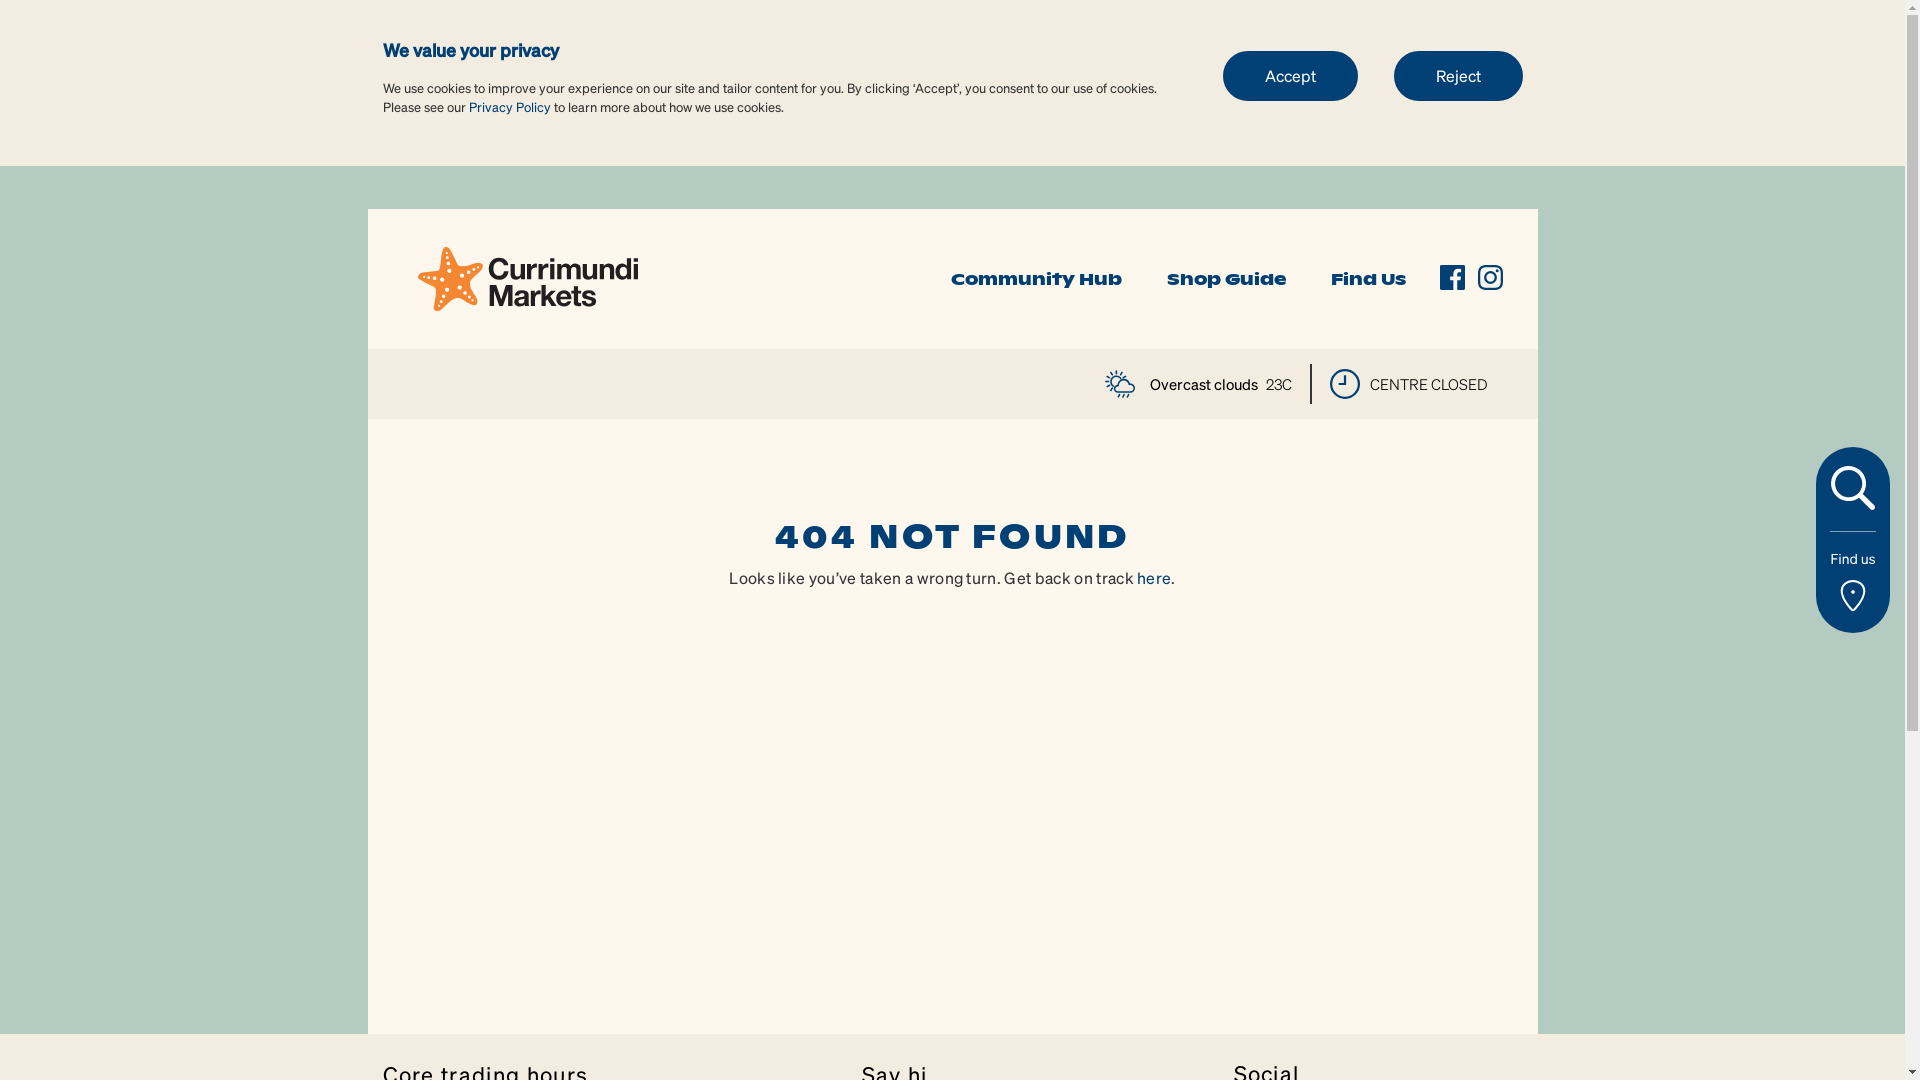  What do you see at coordinates (1036, 280) in the screenshot?
I see `Community Hub` at bounding box center [1036, 280].